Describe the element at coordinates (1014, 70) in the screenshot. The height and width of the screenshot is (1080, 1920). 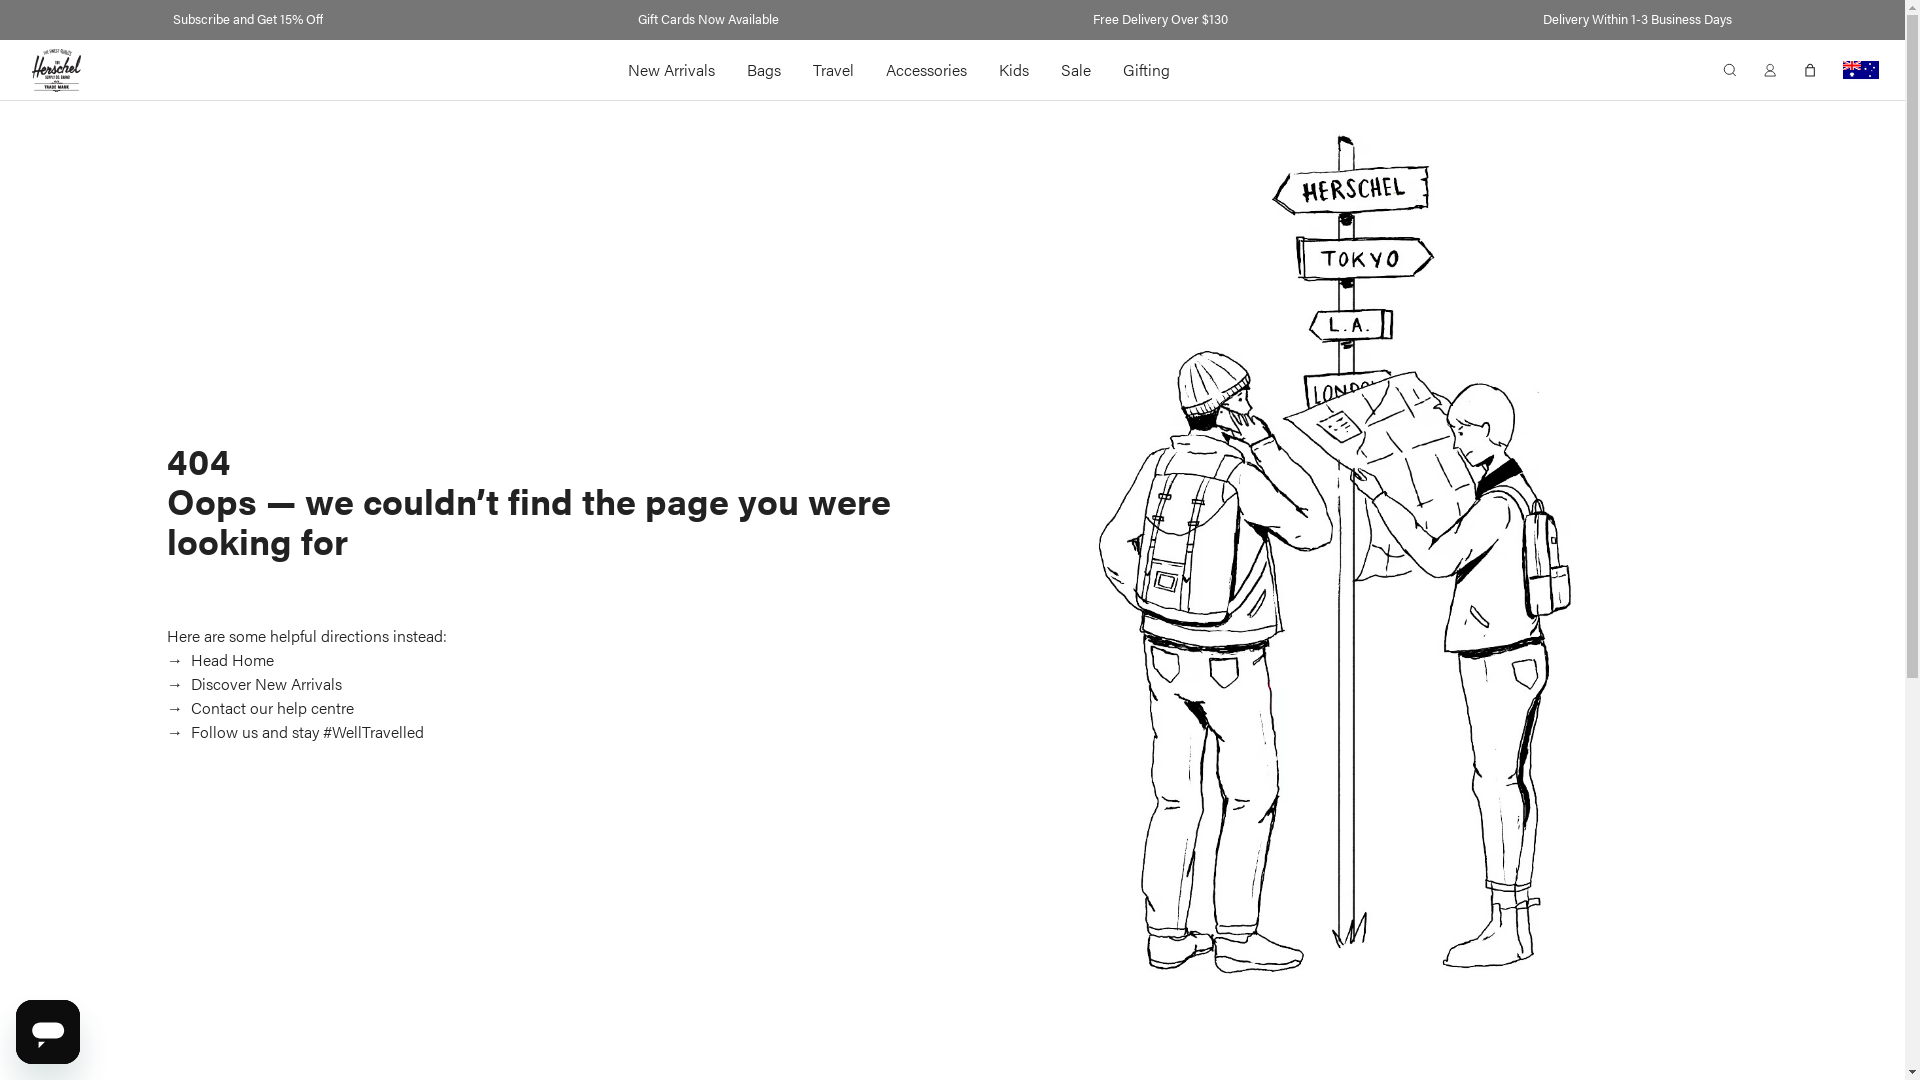
I see `Kids` at that location.